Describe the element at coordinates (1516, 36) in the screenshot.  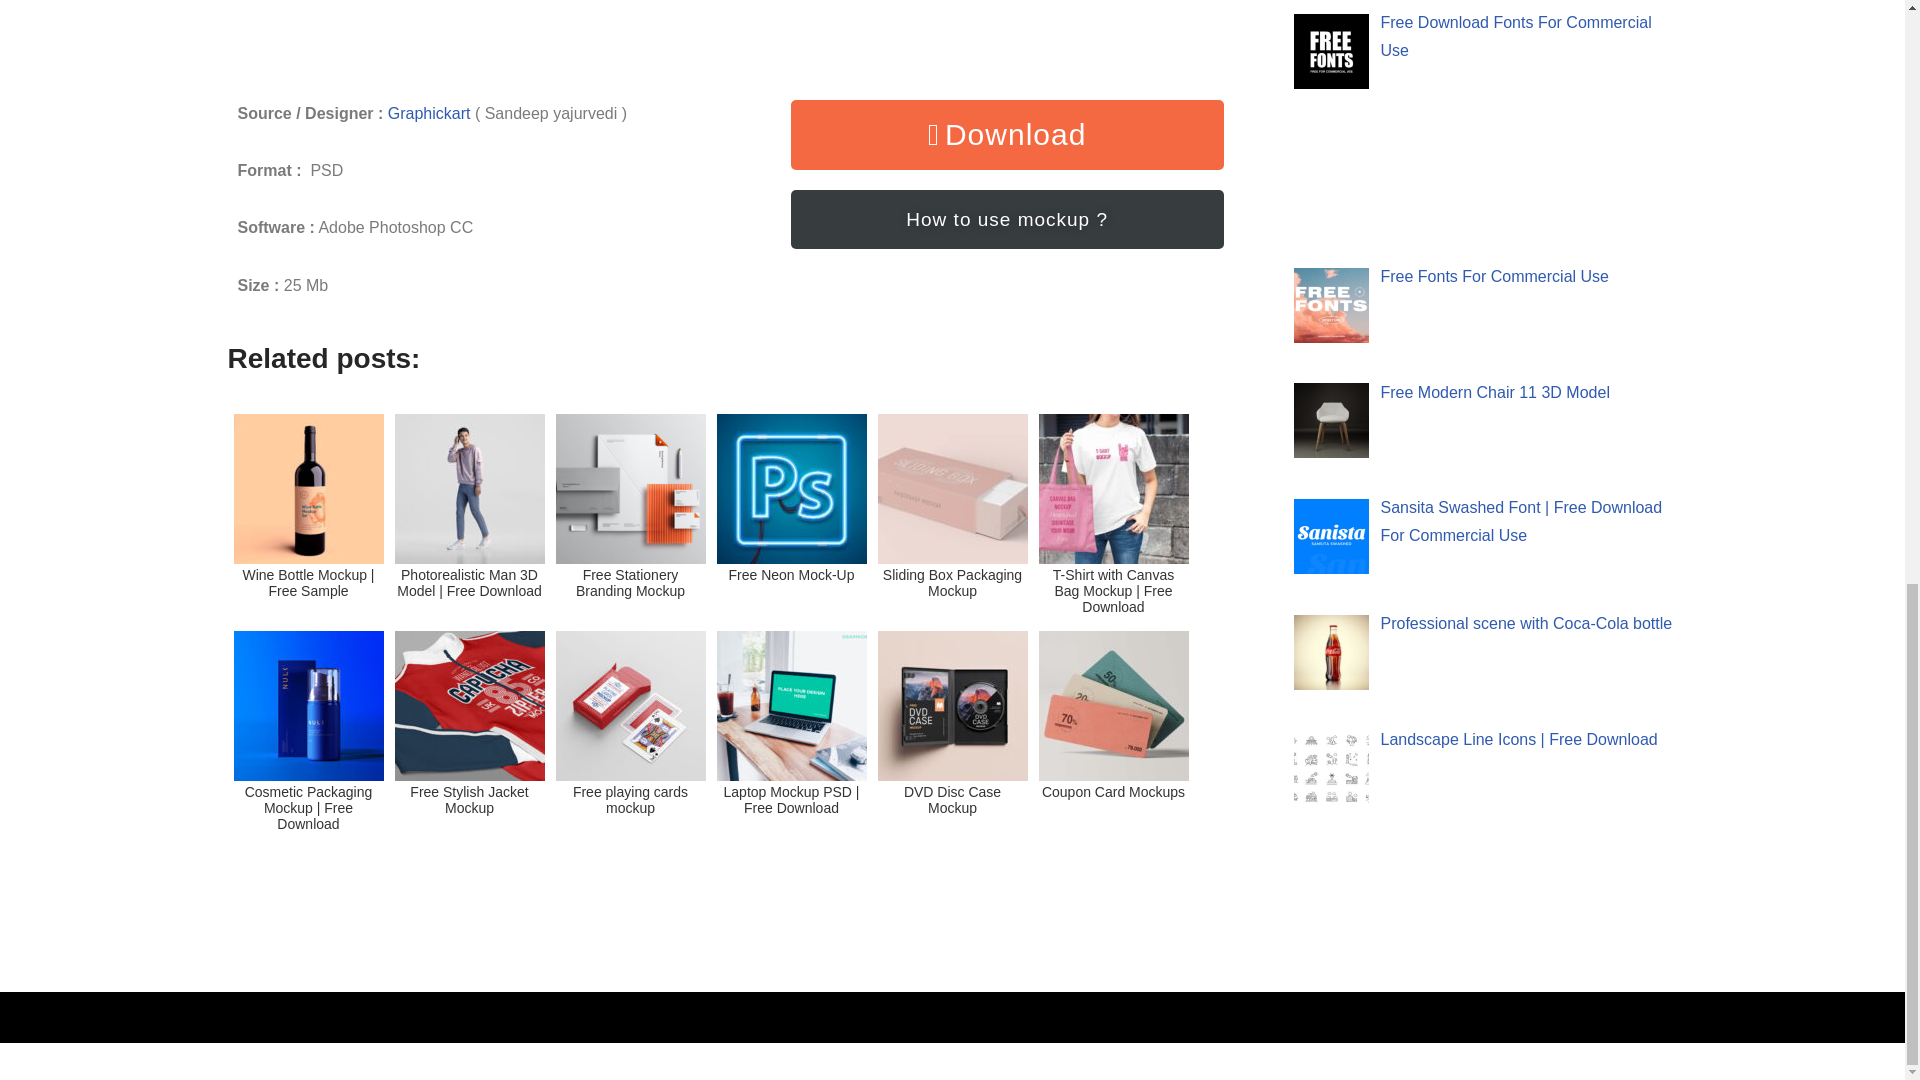
I see `Free Download Fonts For Commercial Use` at that location.